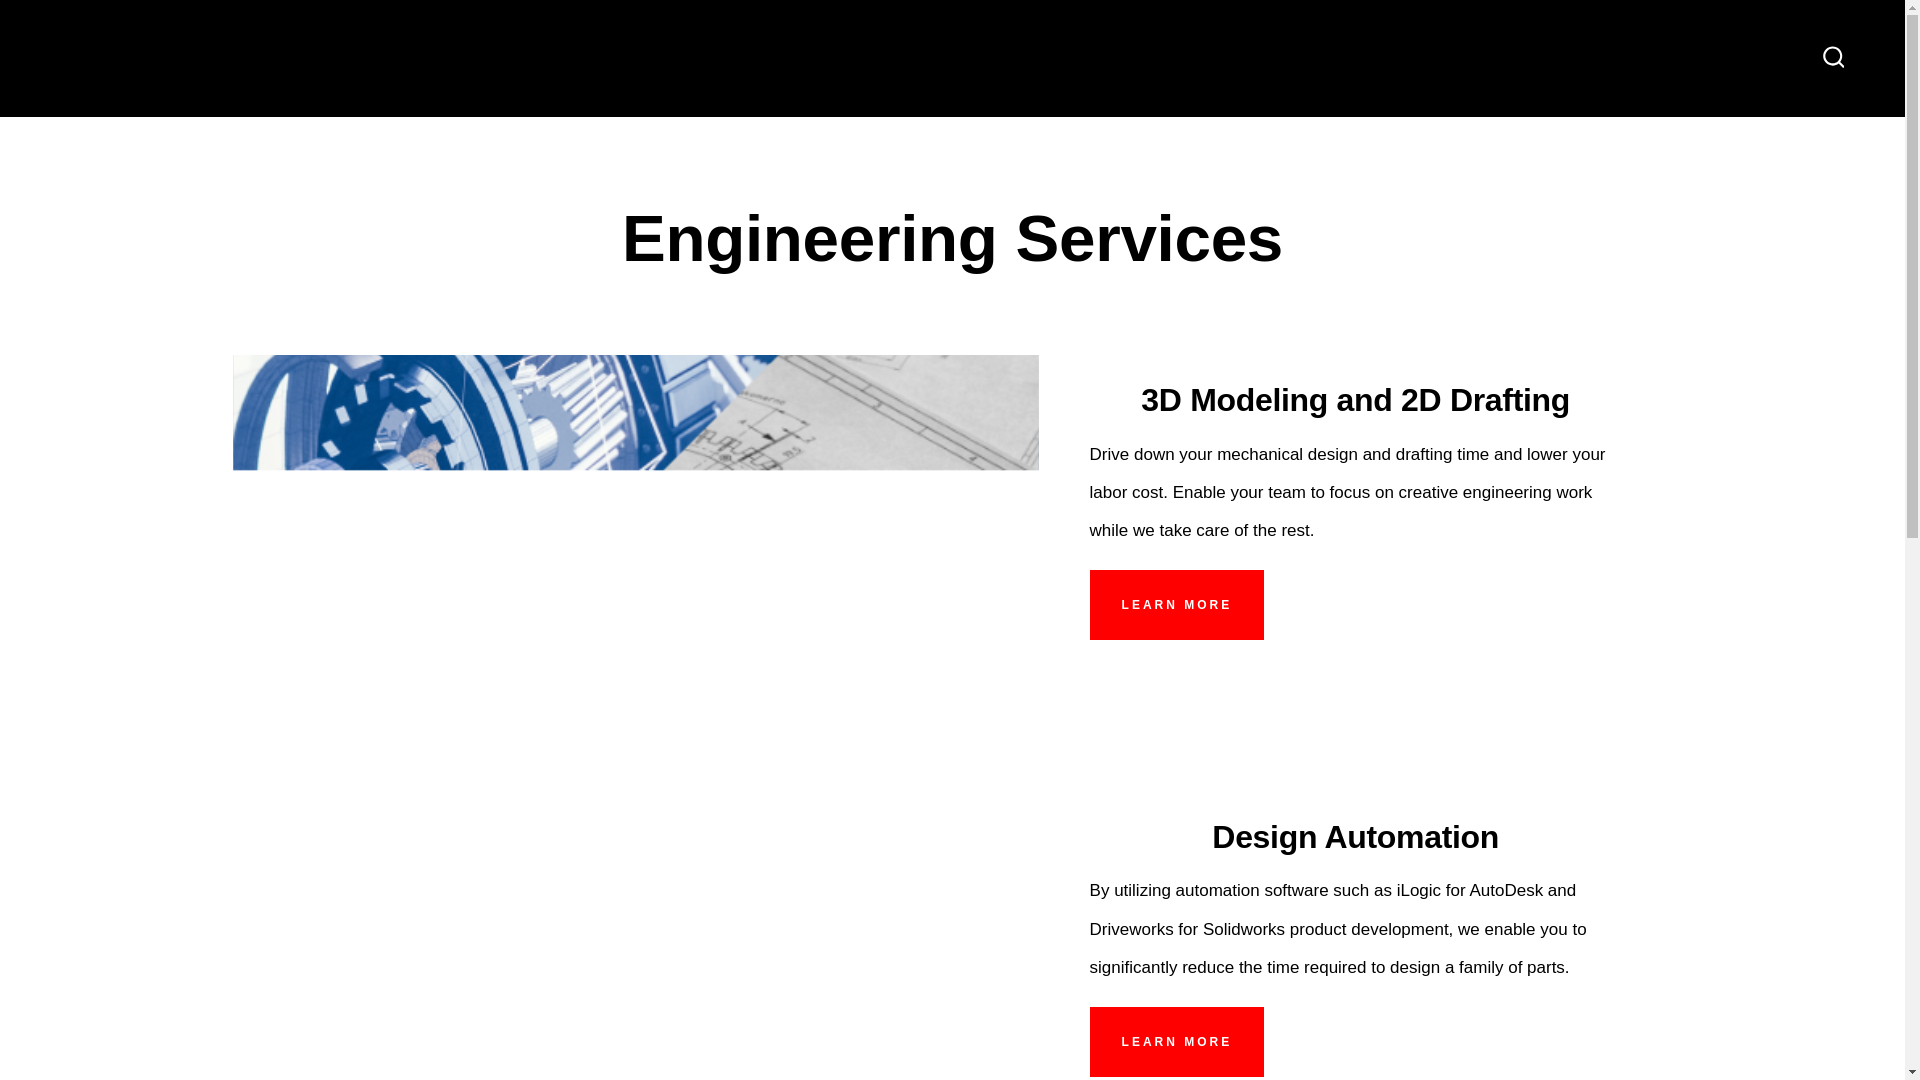  I want to click on MACHINE SHOP SOLUTIONS, so click(1166, 44).